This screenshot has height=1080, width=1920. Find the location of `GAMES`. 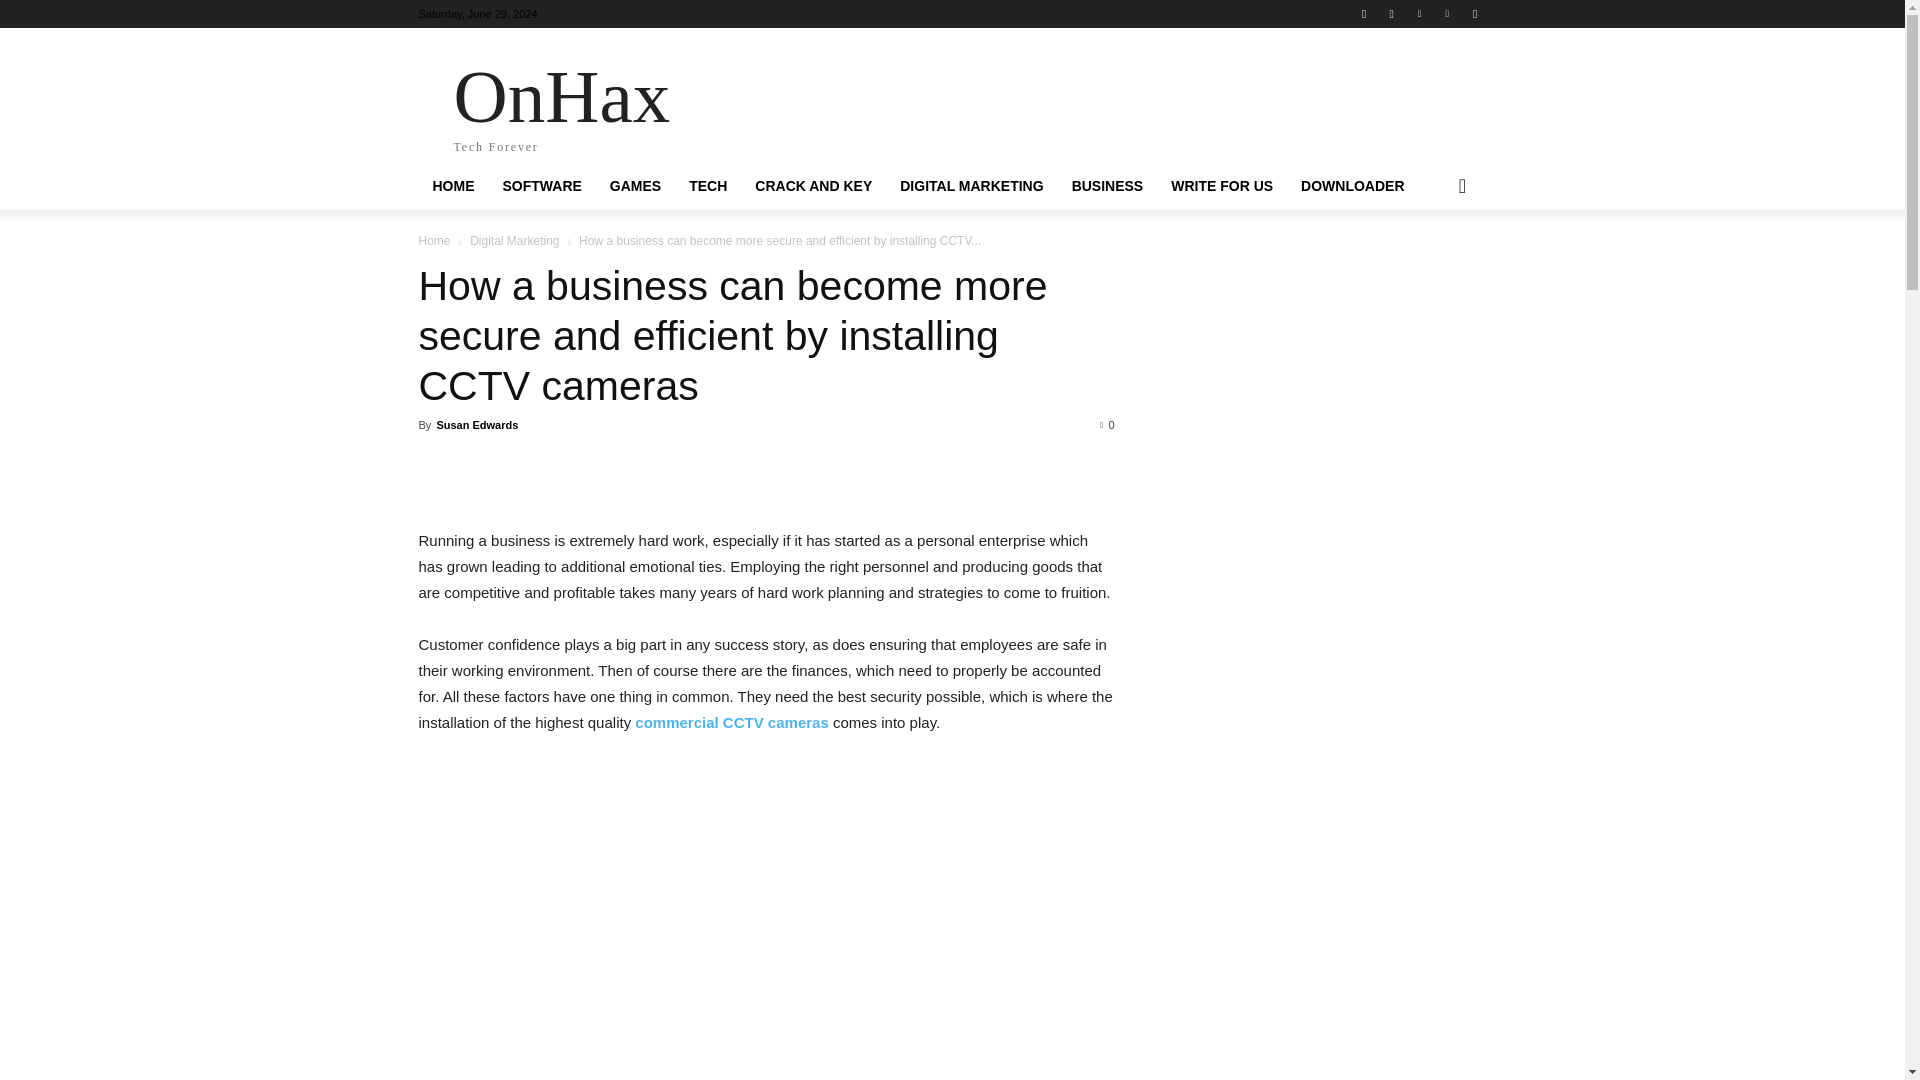

GAMES is located at coordinates (1352, 186).